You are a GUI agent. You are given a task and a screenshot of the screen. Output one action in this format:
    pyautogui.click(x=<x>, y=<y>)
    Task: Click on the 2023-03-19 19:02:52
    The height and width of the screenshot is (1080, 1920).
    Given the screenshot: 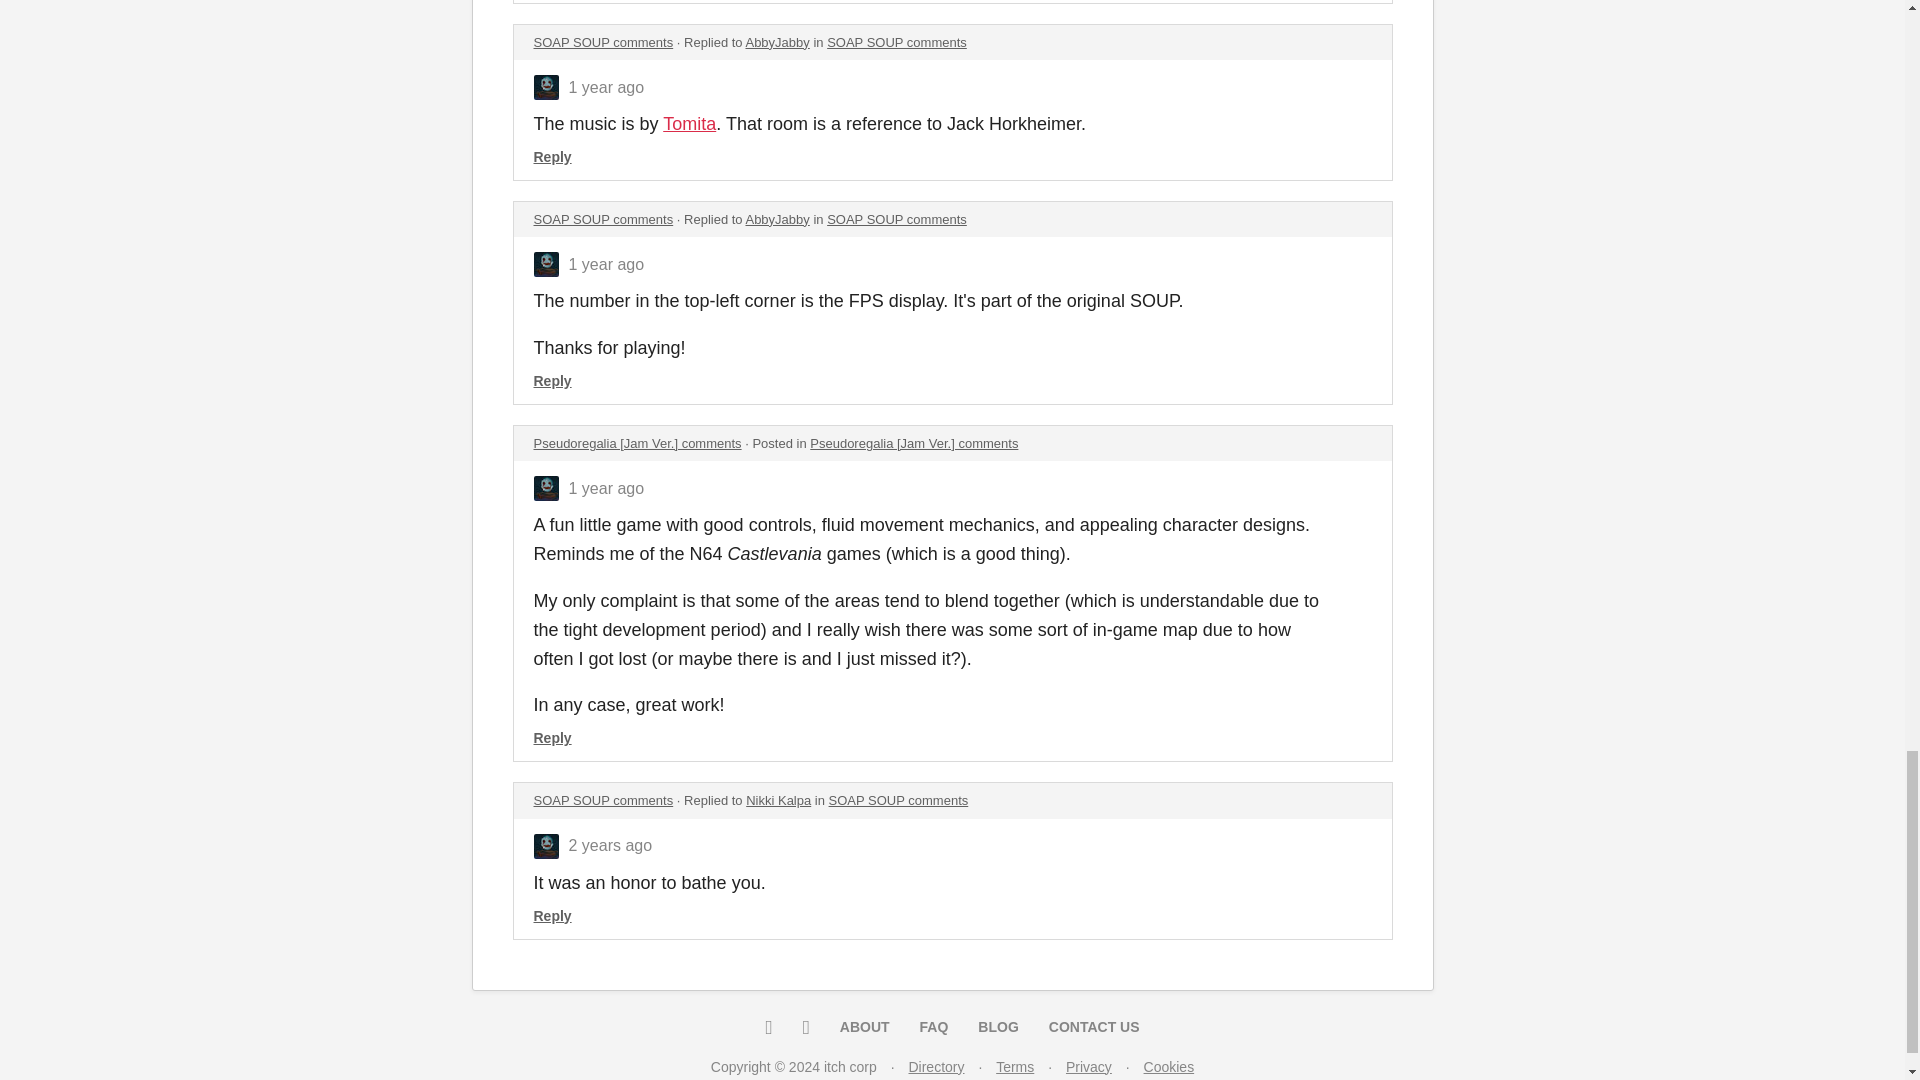 What is the action you would take?
    pyautogui.click(x=606, y=488)
    